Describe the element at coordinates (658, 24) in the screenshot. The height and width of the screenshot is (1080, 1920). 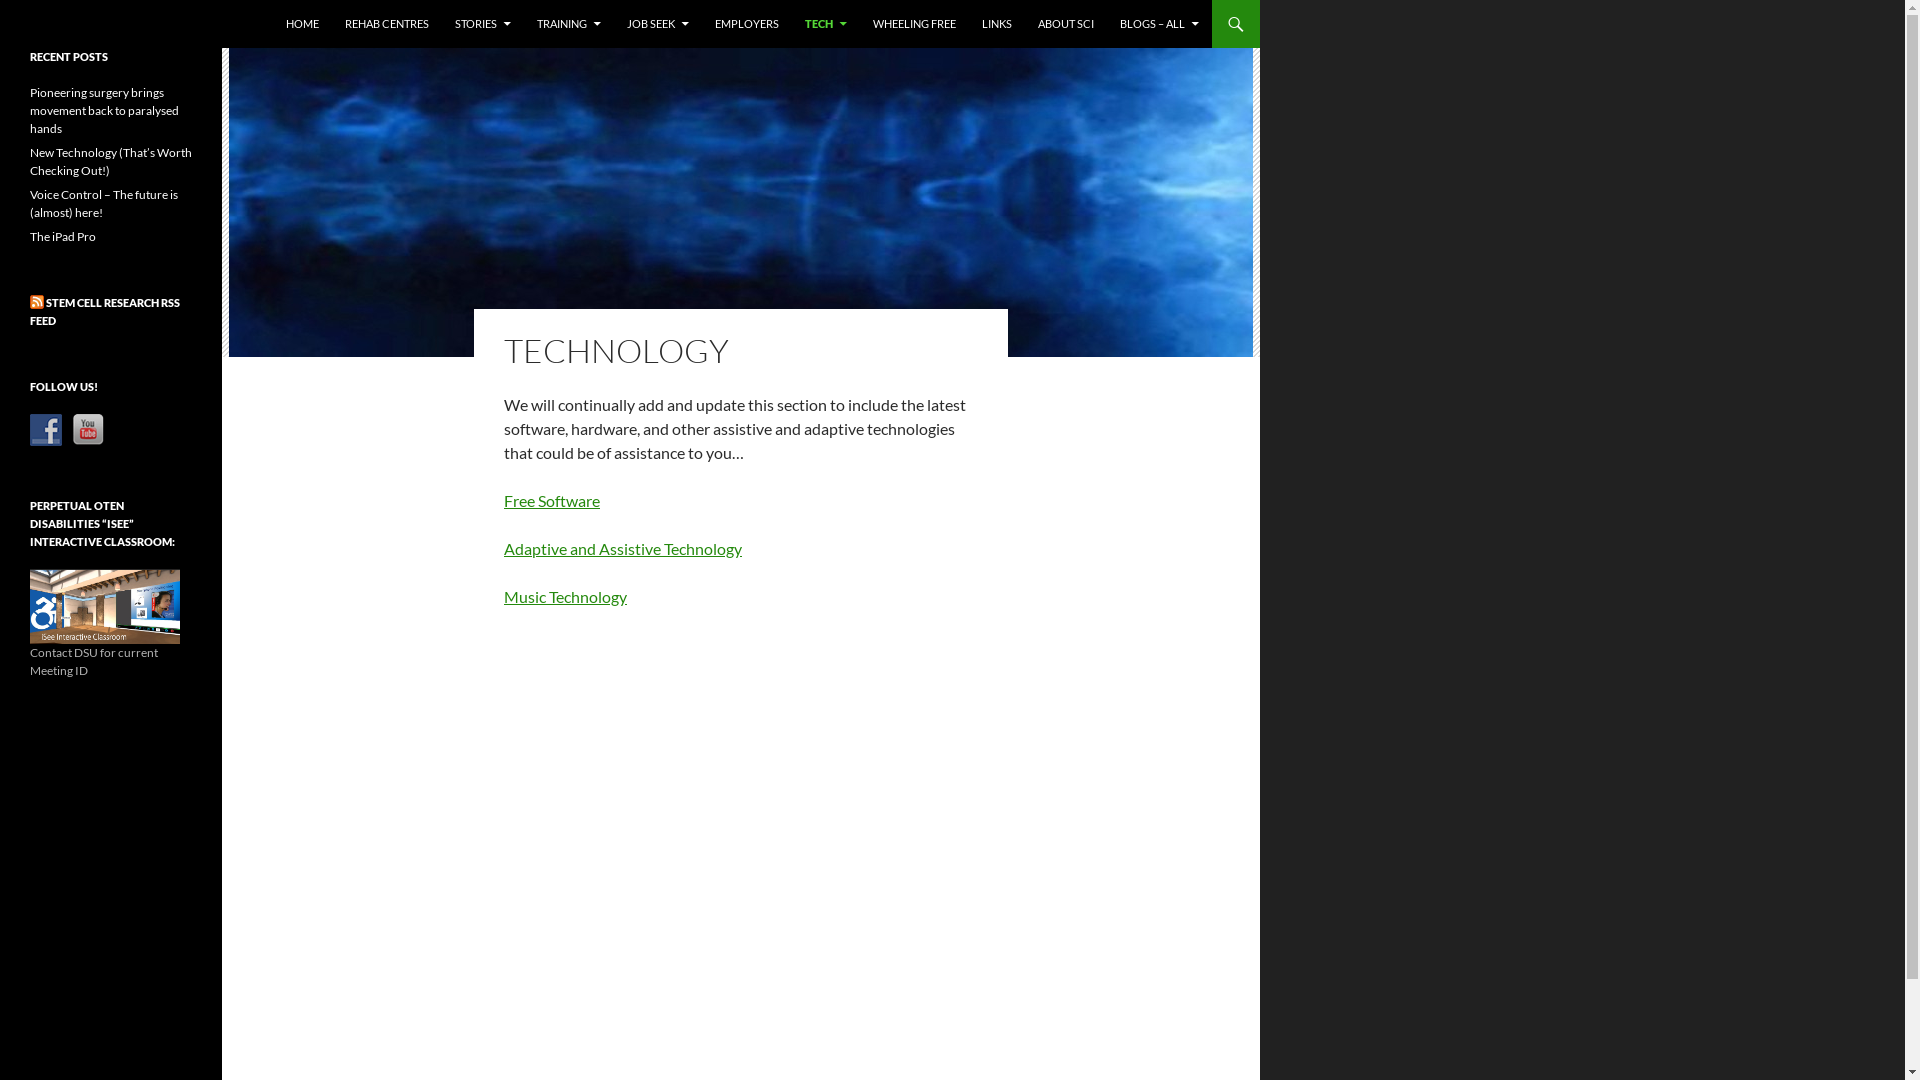
I see `JOB SEEK` at that location.